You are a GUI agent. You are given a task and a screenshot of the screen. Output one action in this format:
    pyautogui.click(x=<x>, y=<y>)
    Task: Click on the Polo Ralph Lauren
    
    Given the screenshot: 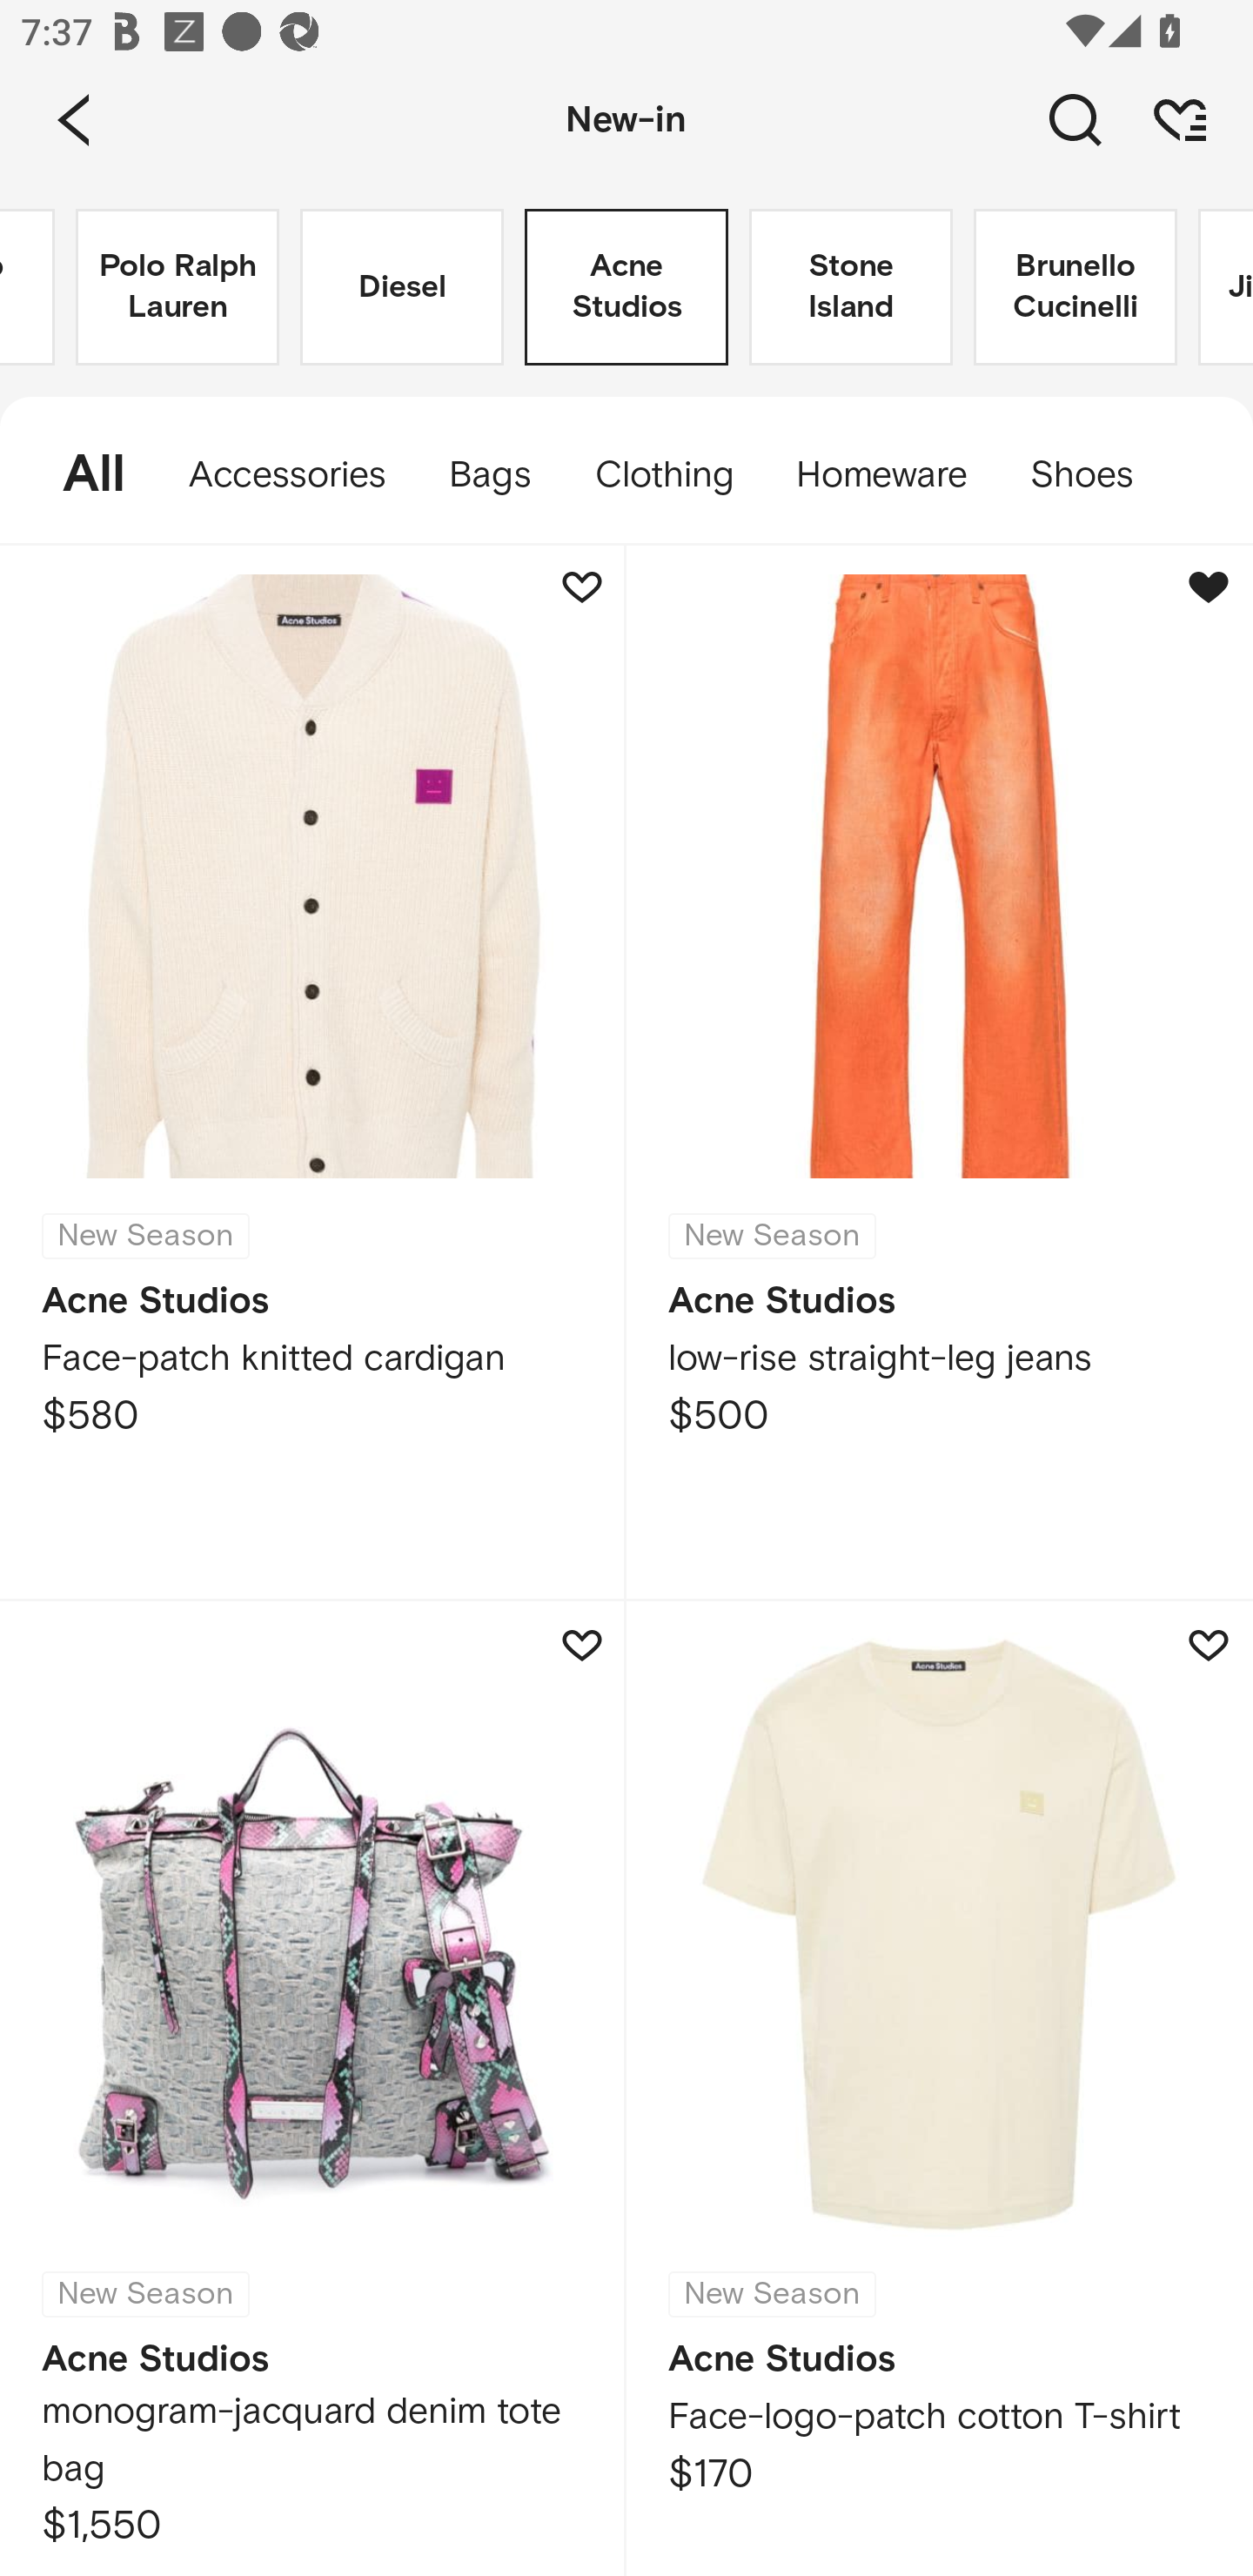 What is the action you would take?
    pyautogui.click(x=178, y=287)
    